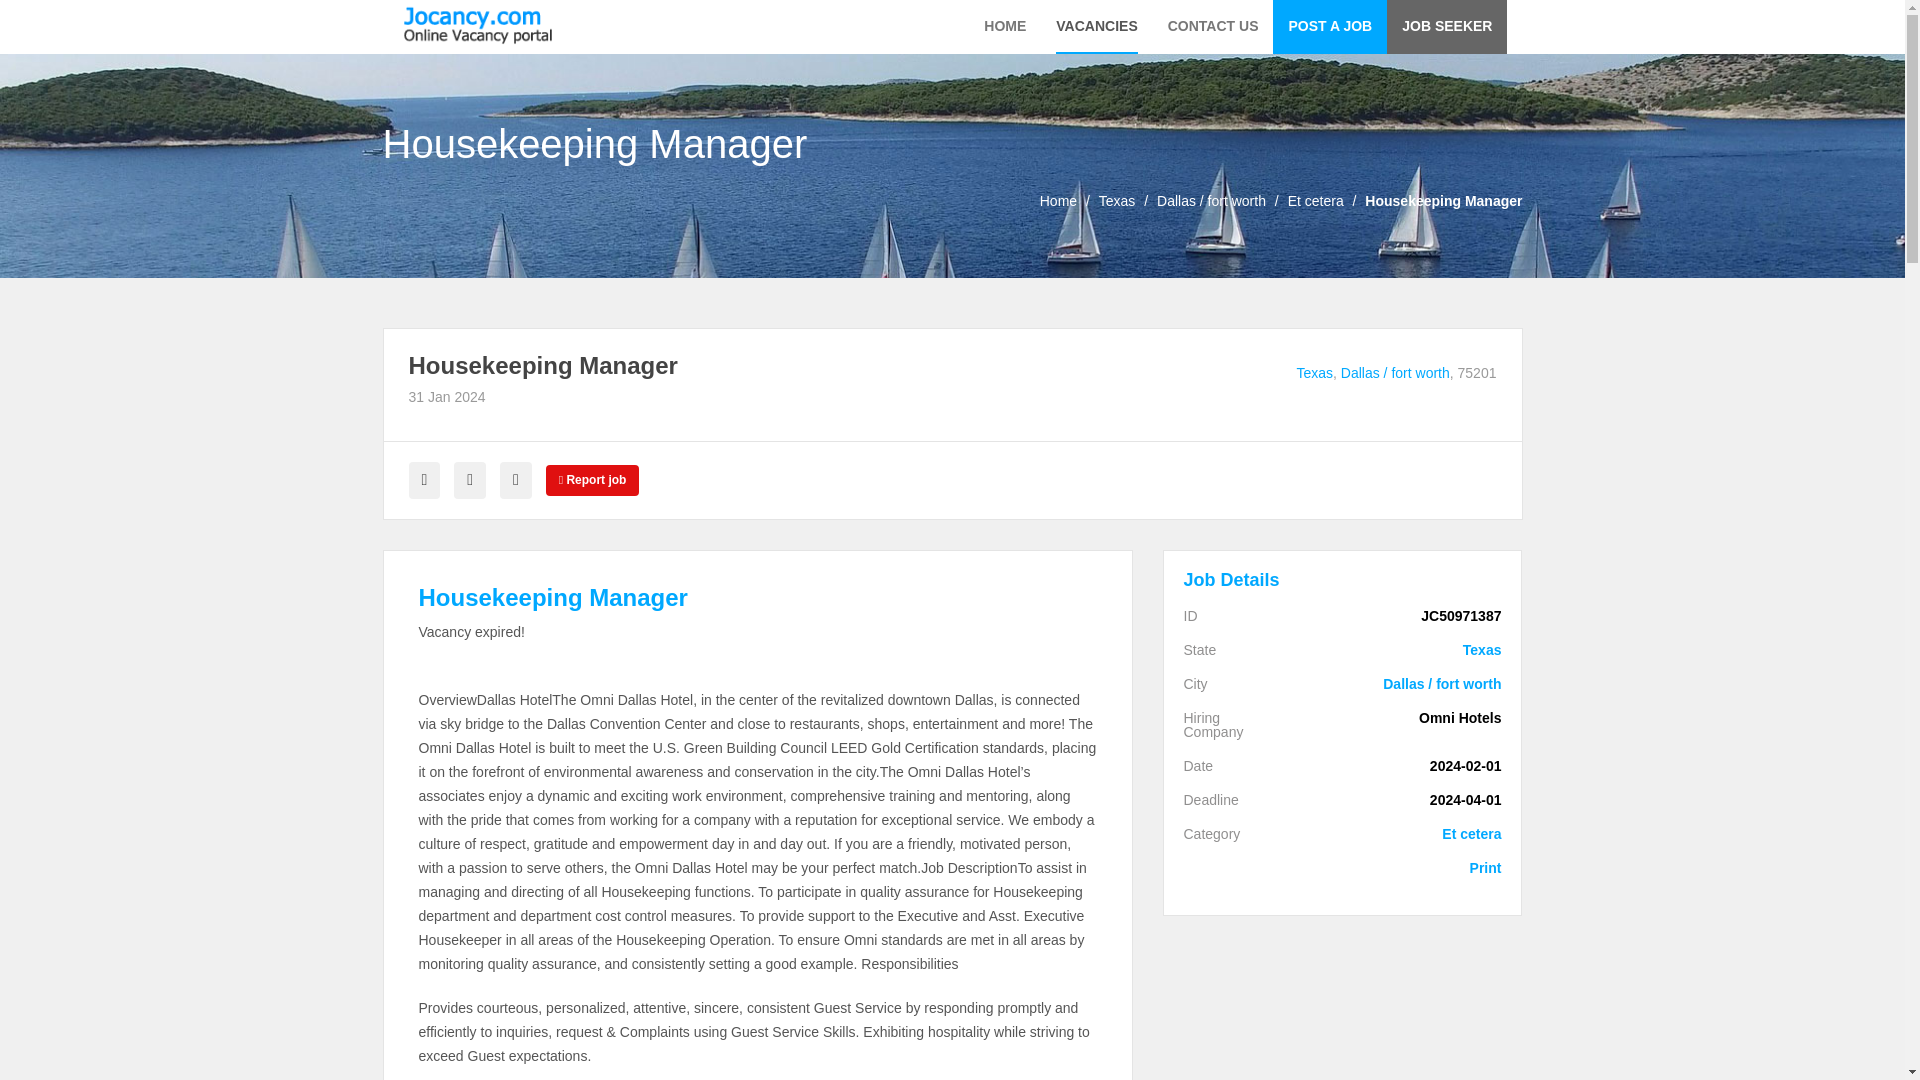  I want to click on Report job, so click(592, 480).